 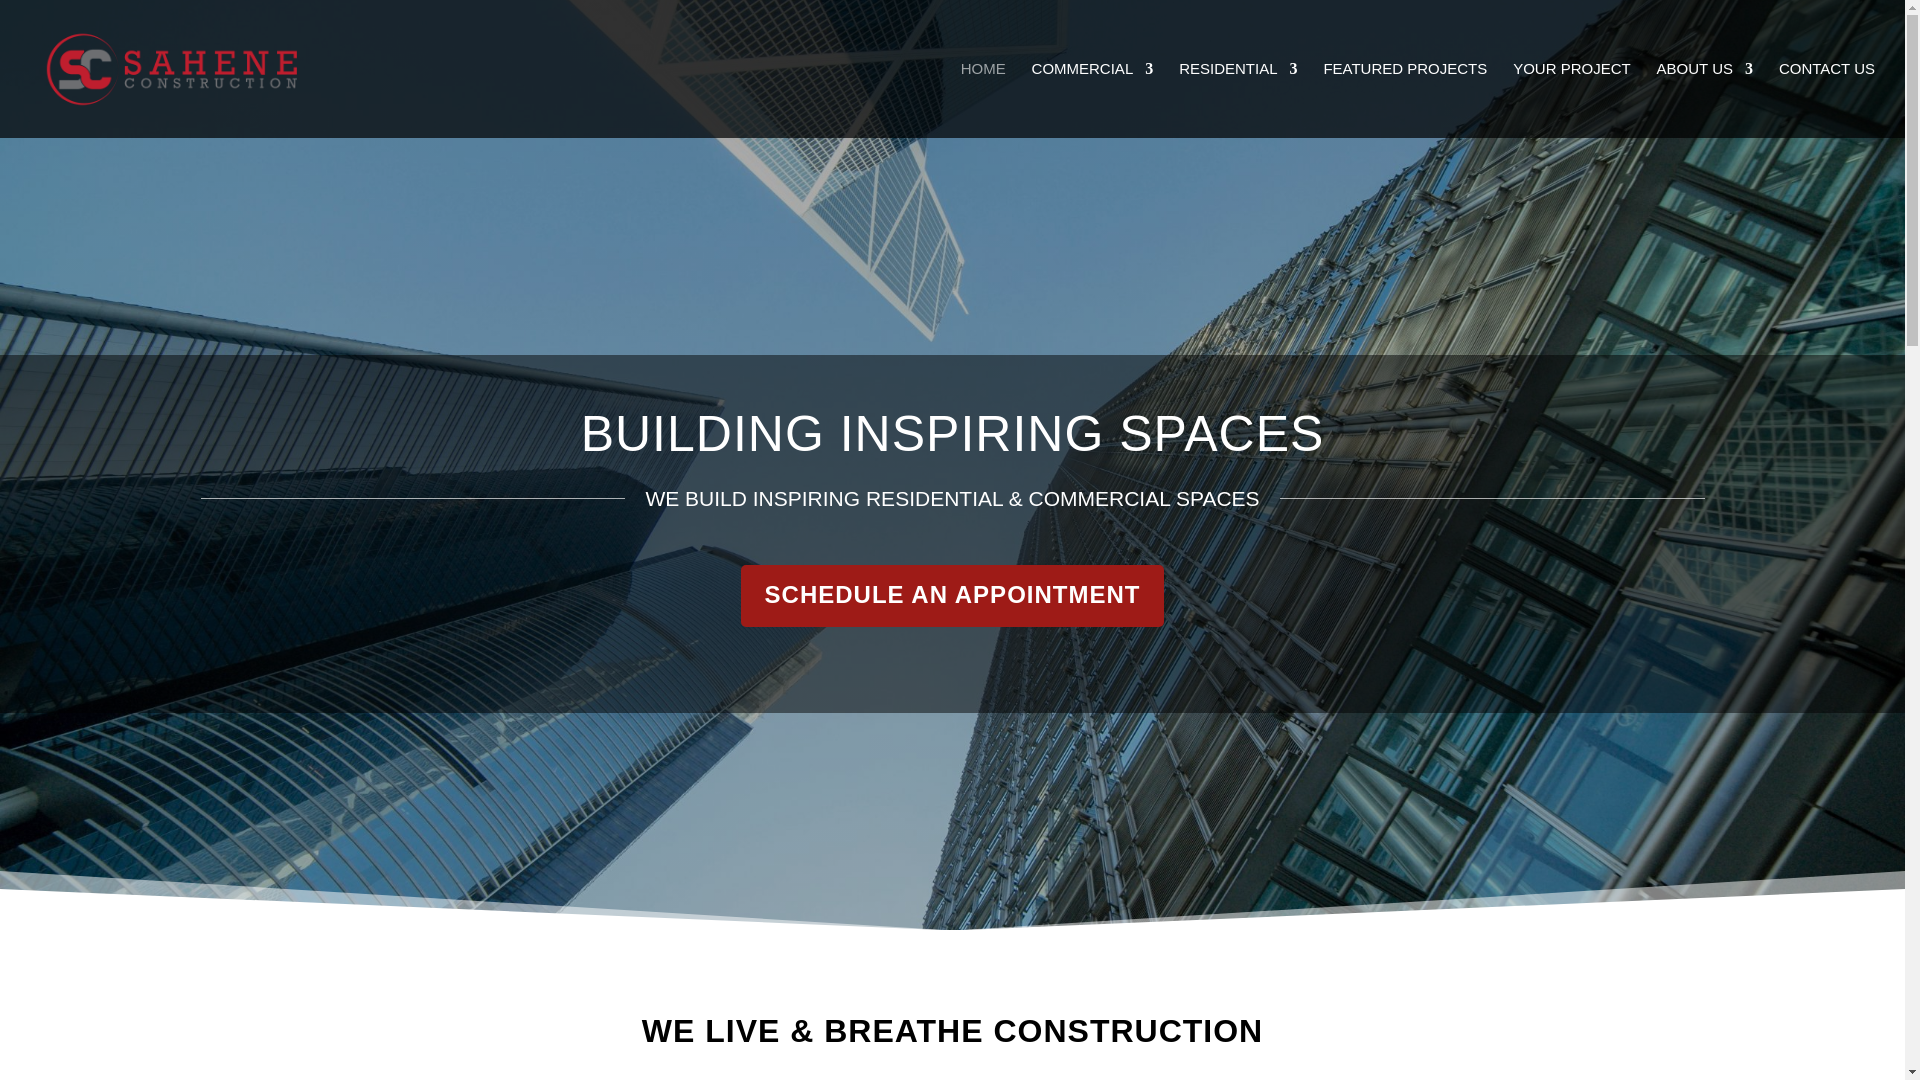 I want to click on SCHEDULE AN APPOINTMENT, so click(x=953, y=596).